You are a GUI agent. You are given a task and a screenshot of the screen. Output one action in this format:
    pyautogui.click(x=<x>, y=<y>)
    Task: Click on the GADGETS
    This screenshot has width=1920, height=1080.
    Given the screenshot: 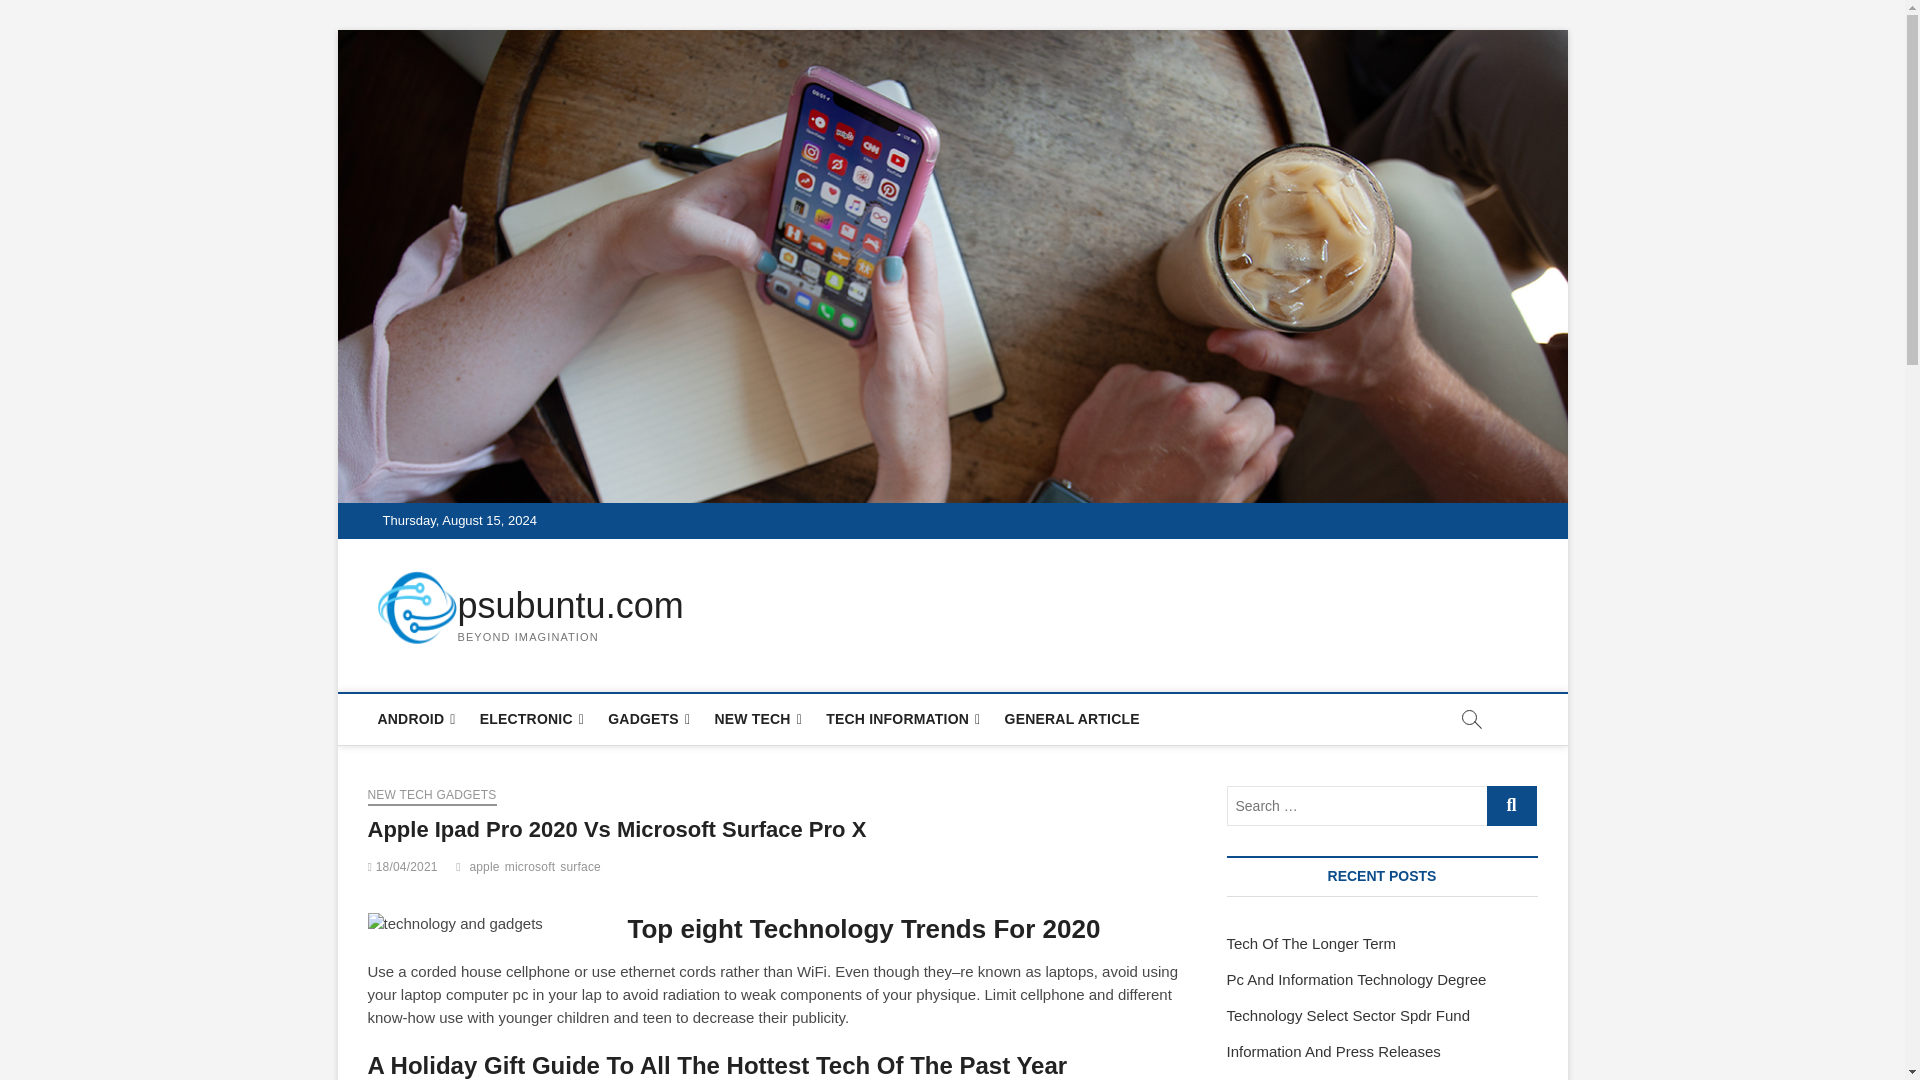 What is the action you would take?
    pyautogui.click(x=648, y=720)
    